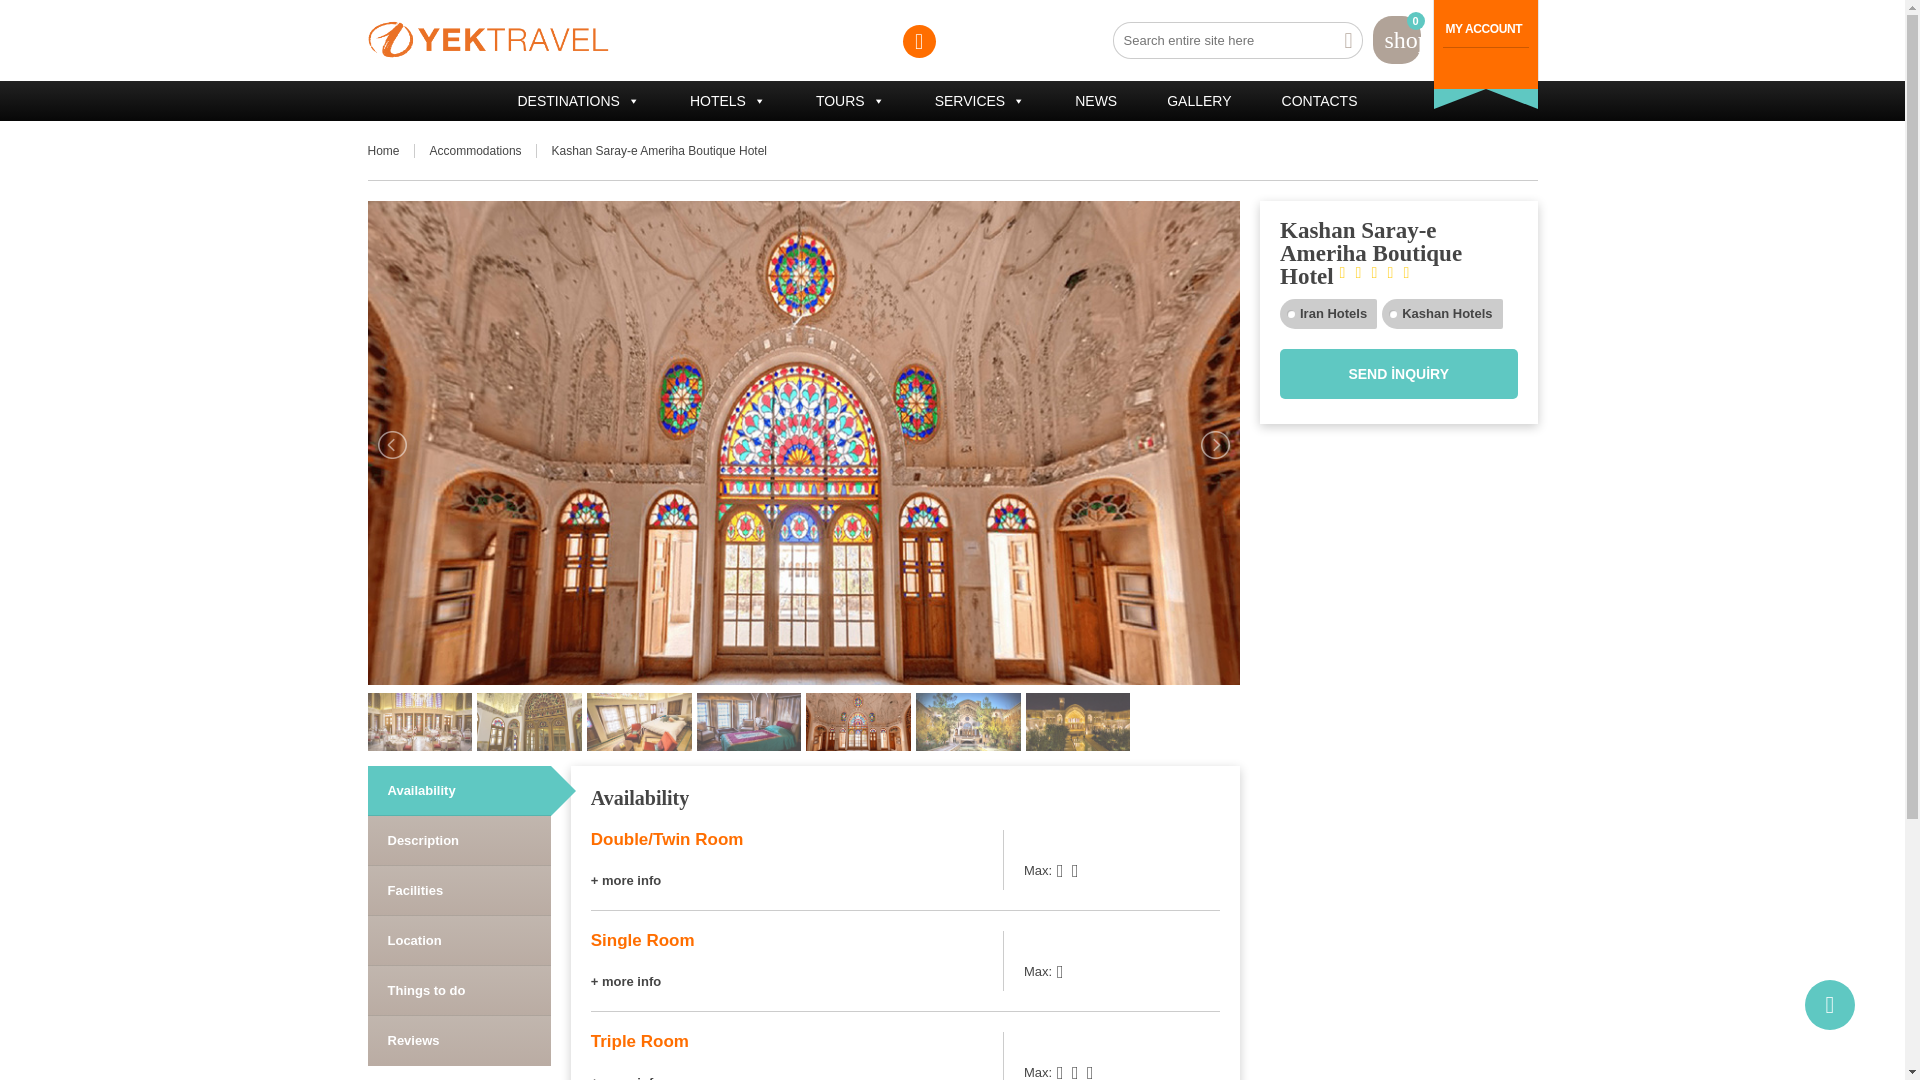  What do you see at coordinates (460, 990) in the screenshot?
I see `Things to do` at bounding box center [460, 990].